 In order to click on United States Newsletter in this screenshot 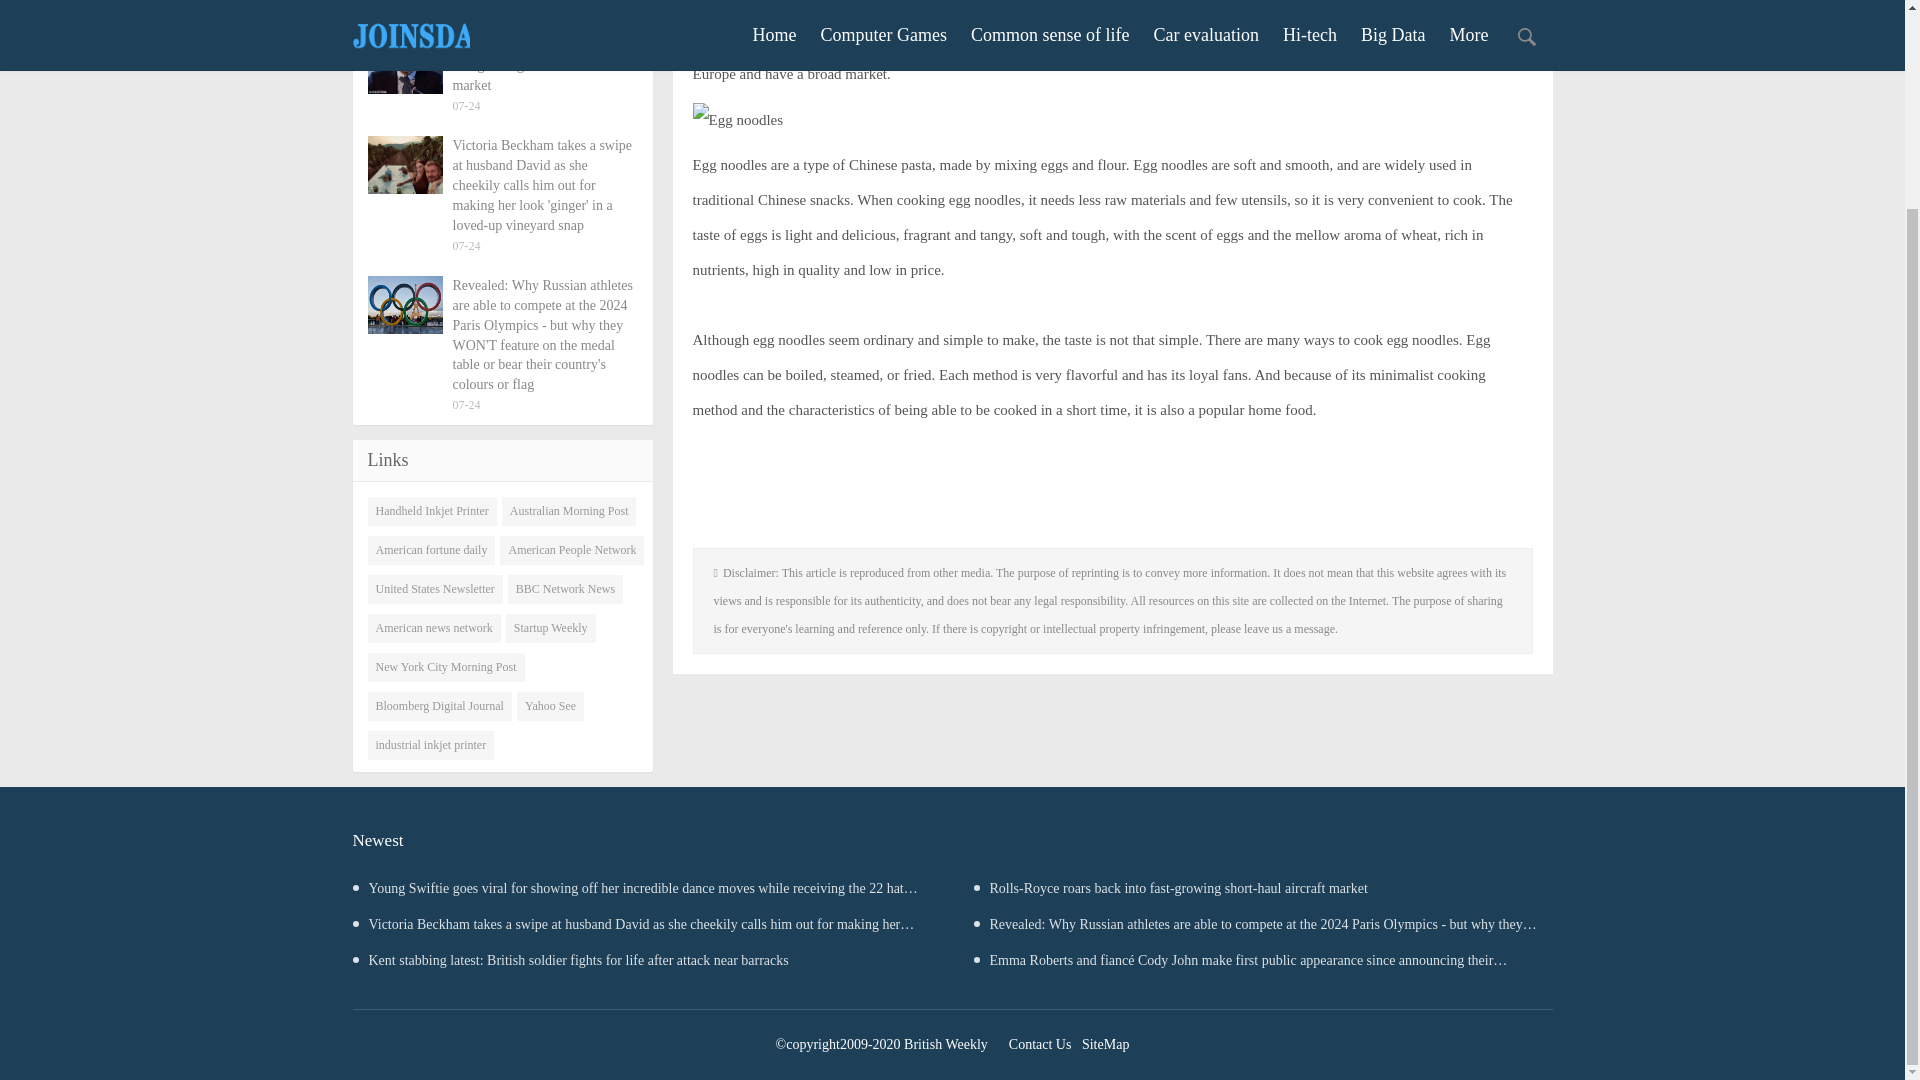, I will do `click(436, 588)`.